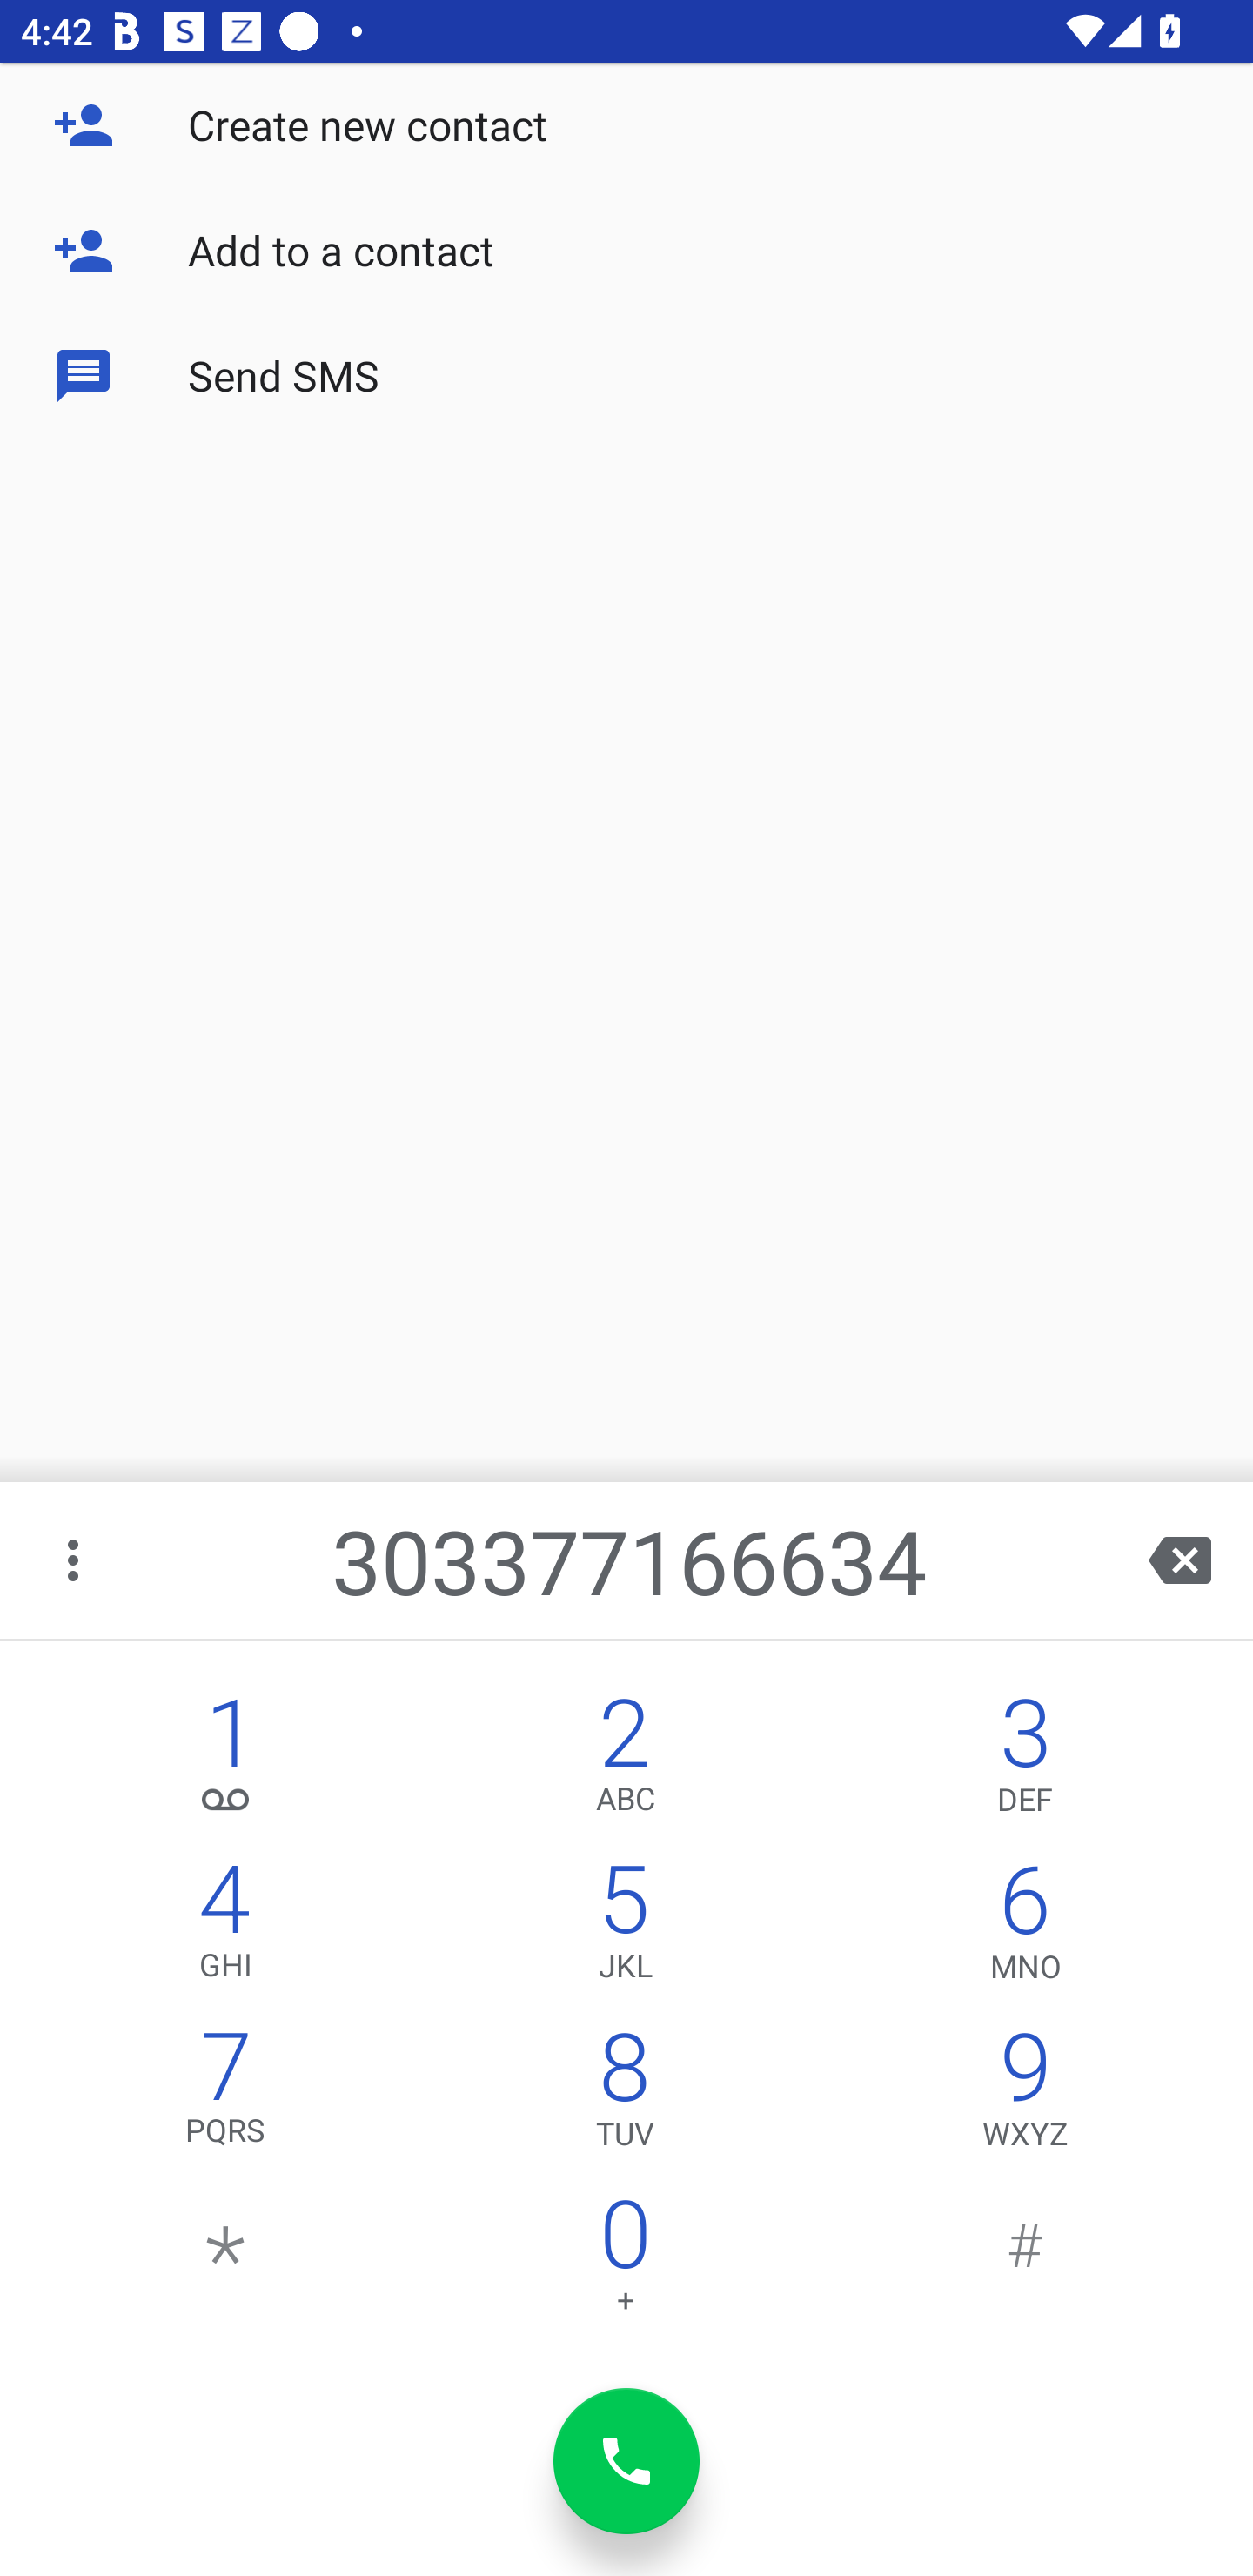 This screenshot has width=1253, height=2576. What do you see at coordinates (1025, 2263) in the screenshot?
I see `#` at bounding box center [1025, 2263].